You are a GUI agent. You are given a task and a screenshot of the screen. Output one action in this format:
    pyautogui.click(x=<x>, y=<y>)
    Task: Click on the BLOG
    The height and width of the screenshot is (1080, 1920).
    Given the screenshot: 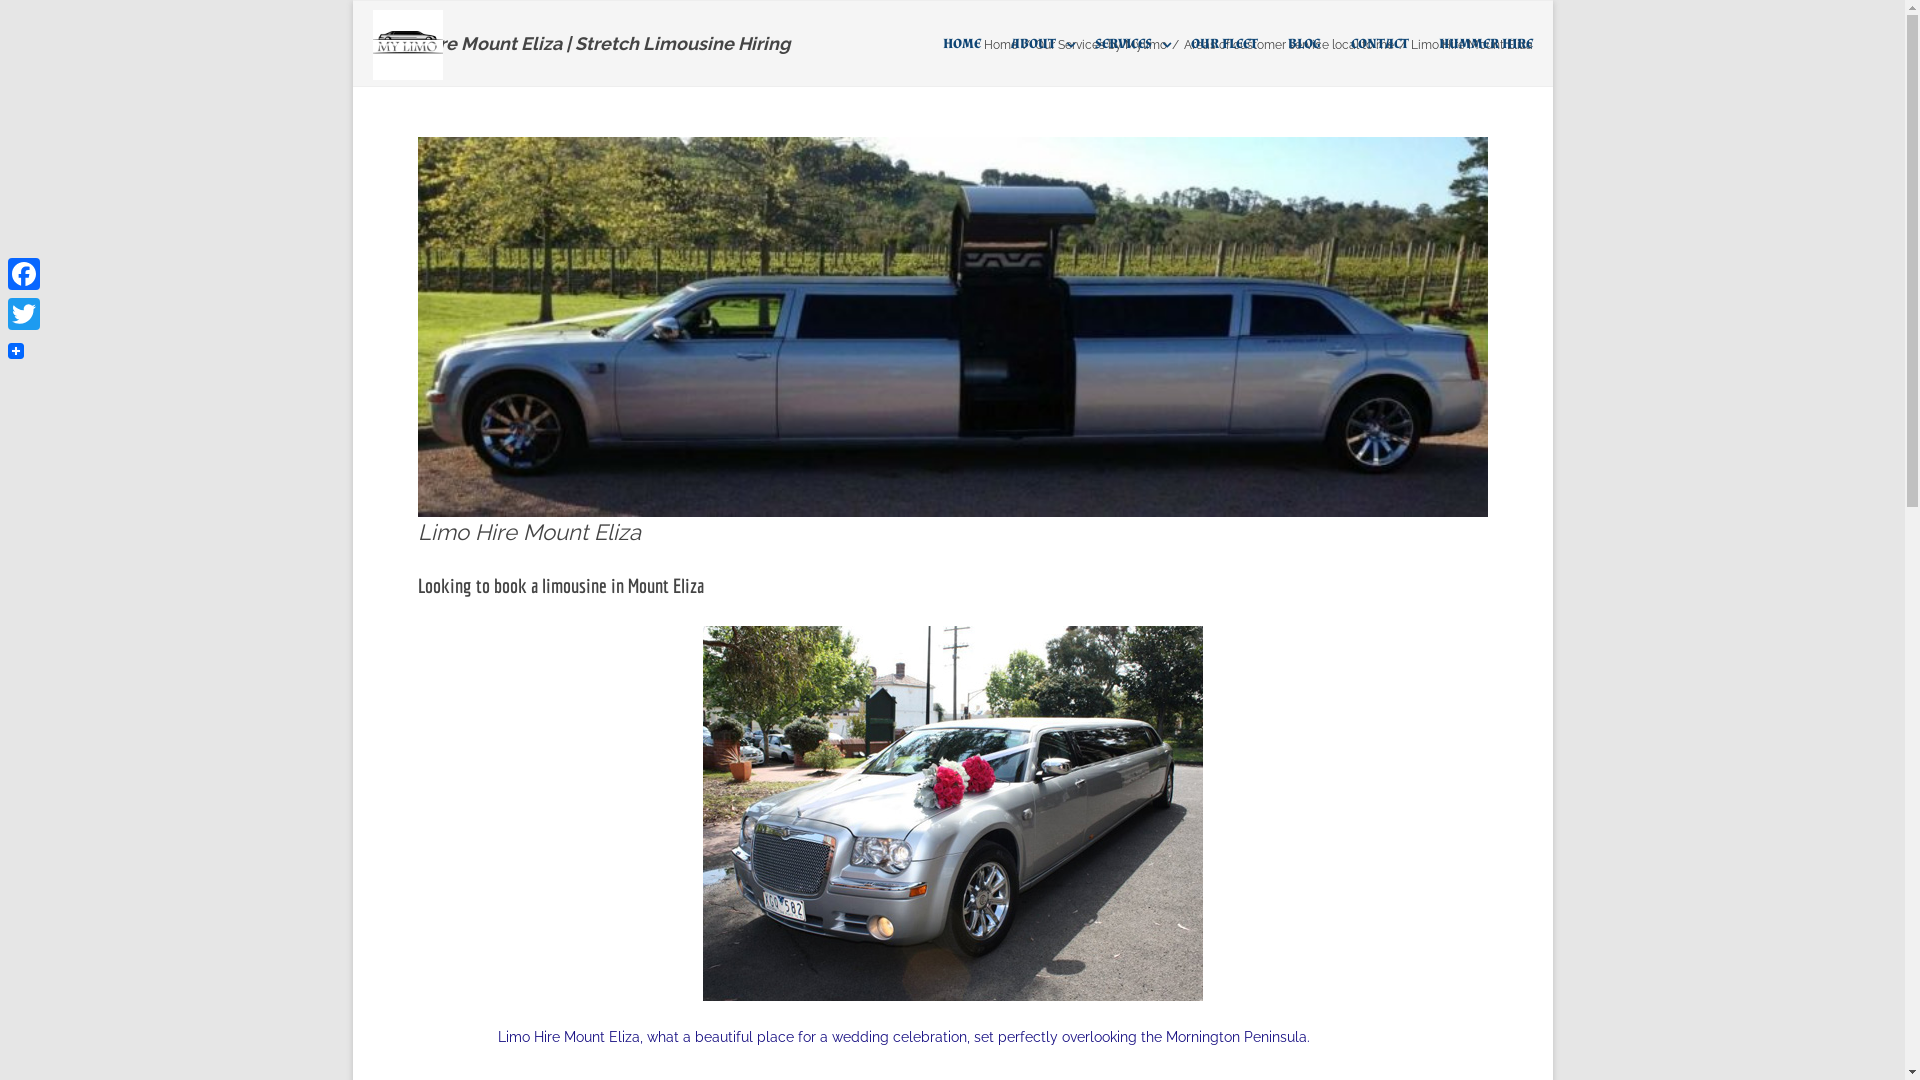 What is the action you would take?
    pyautogui.click(x=1304, y=44)
    